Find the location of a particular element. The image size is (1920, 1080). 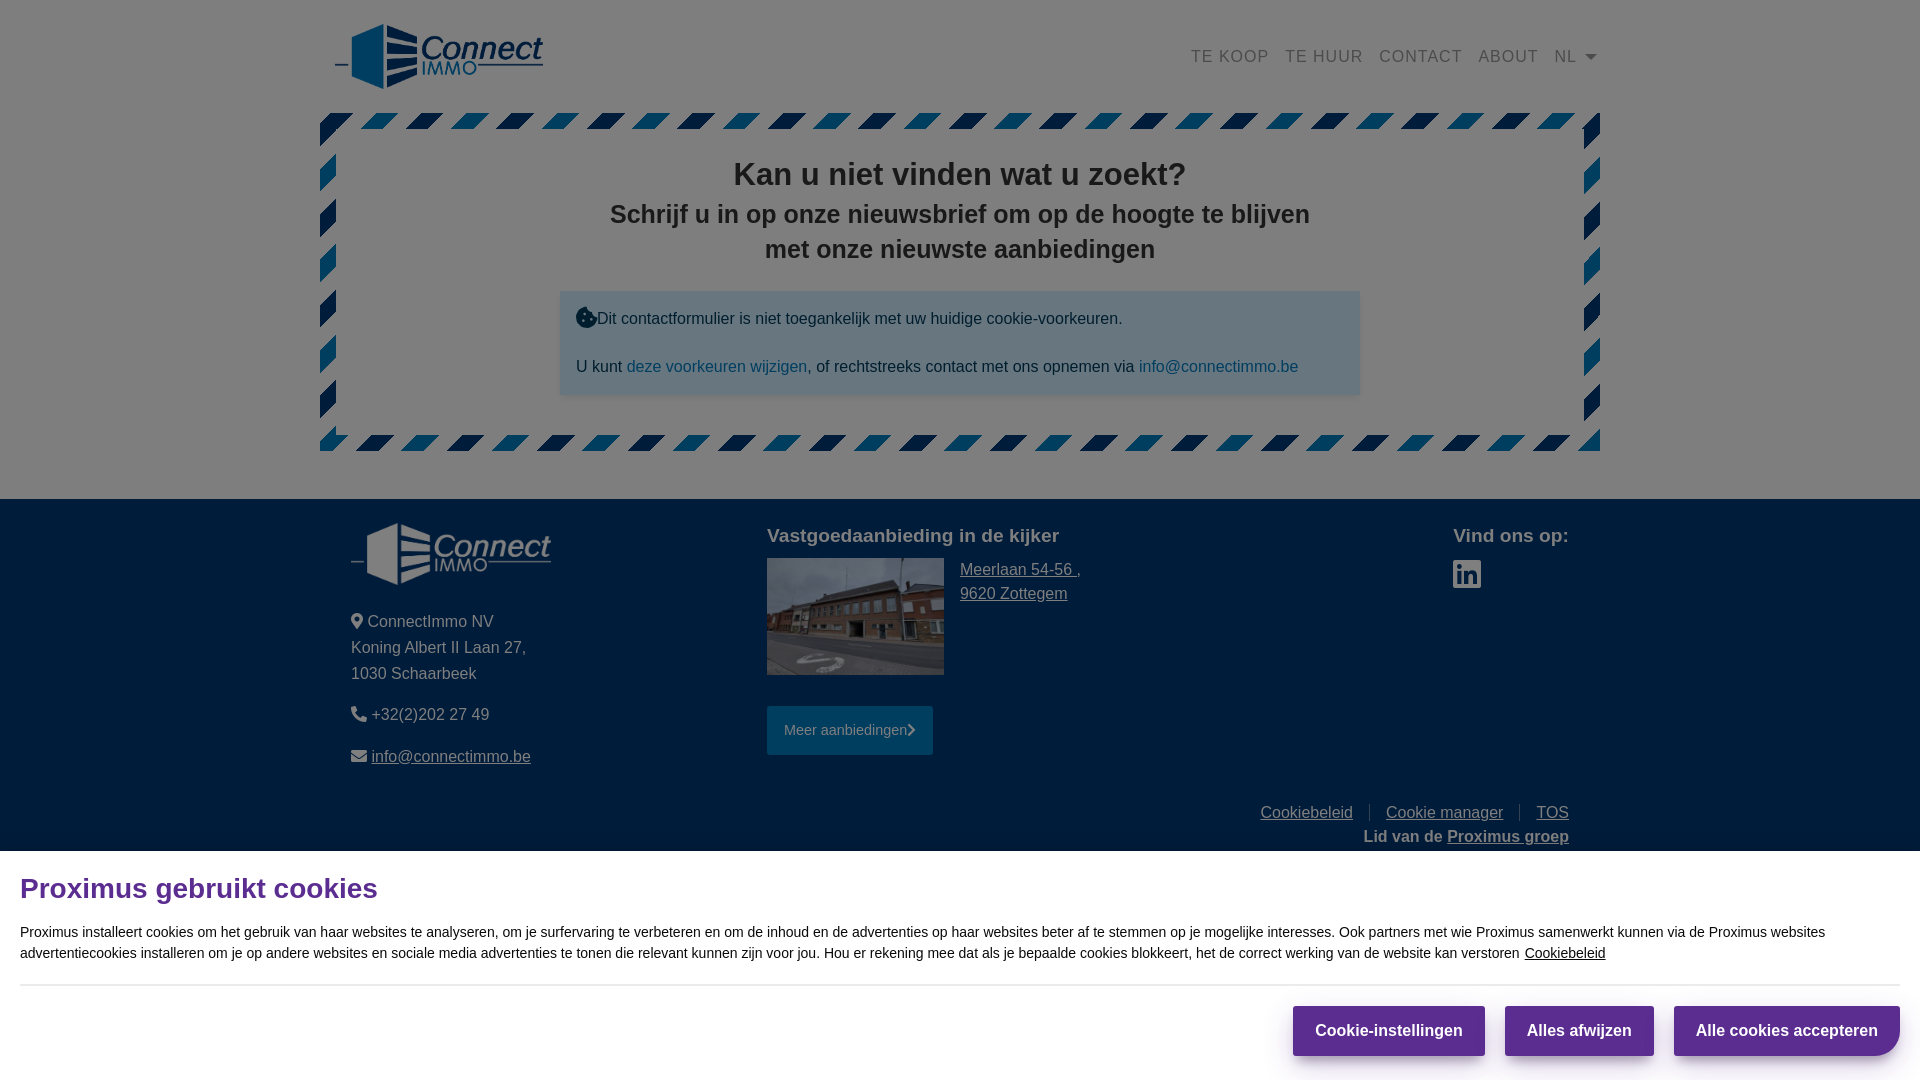

Cookie manager is located at coordinates (1453, 812).